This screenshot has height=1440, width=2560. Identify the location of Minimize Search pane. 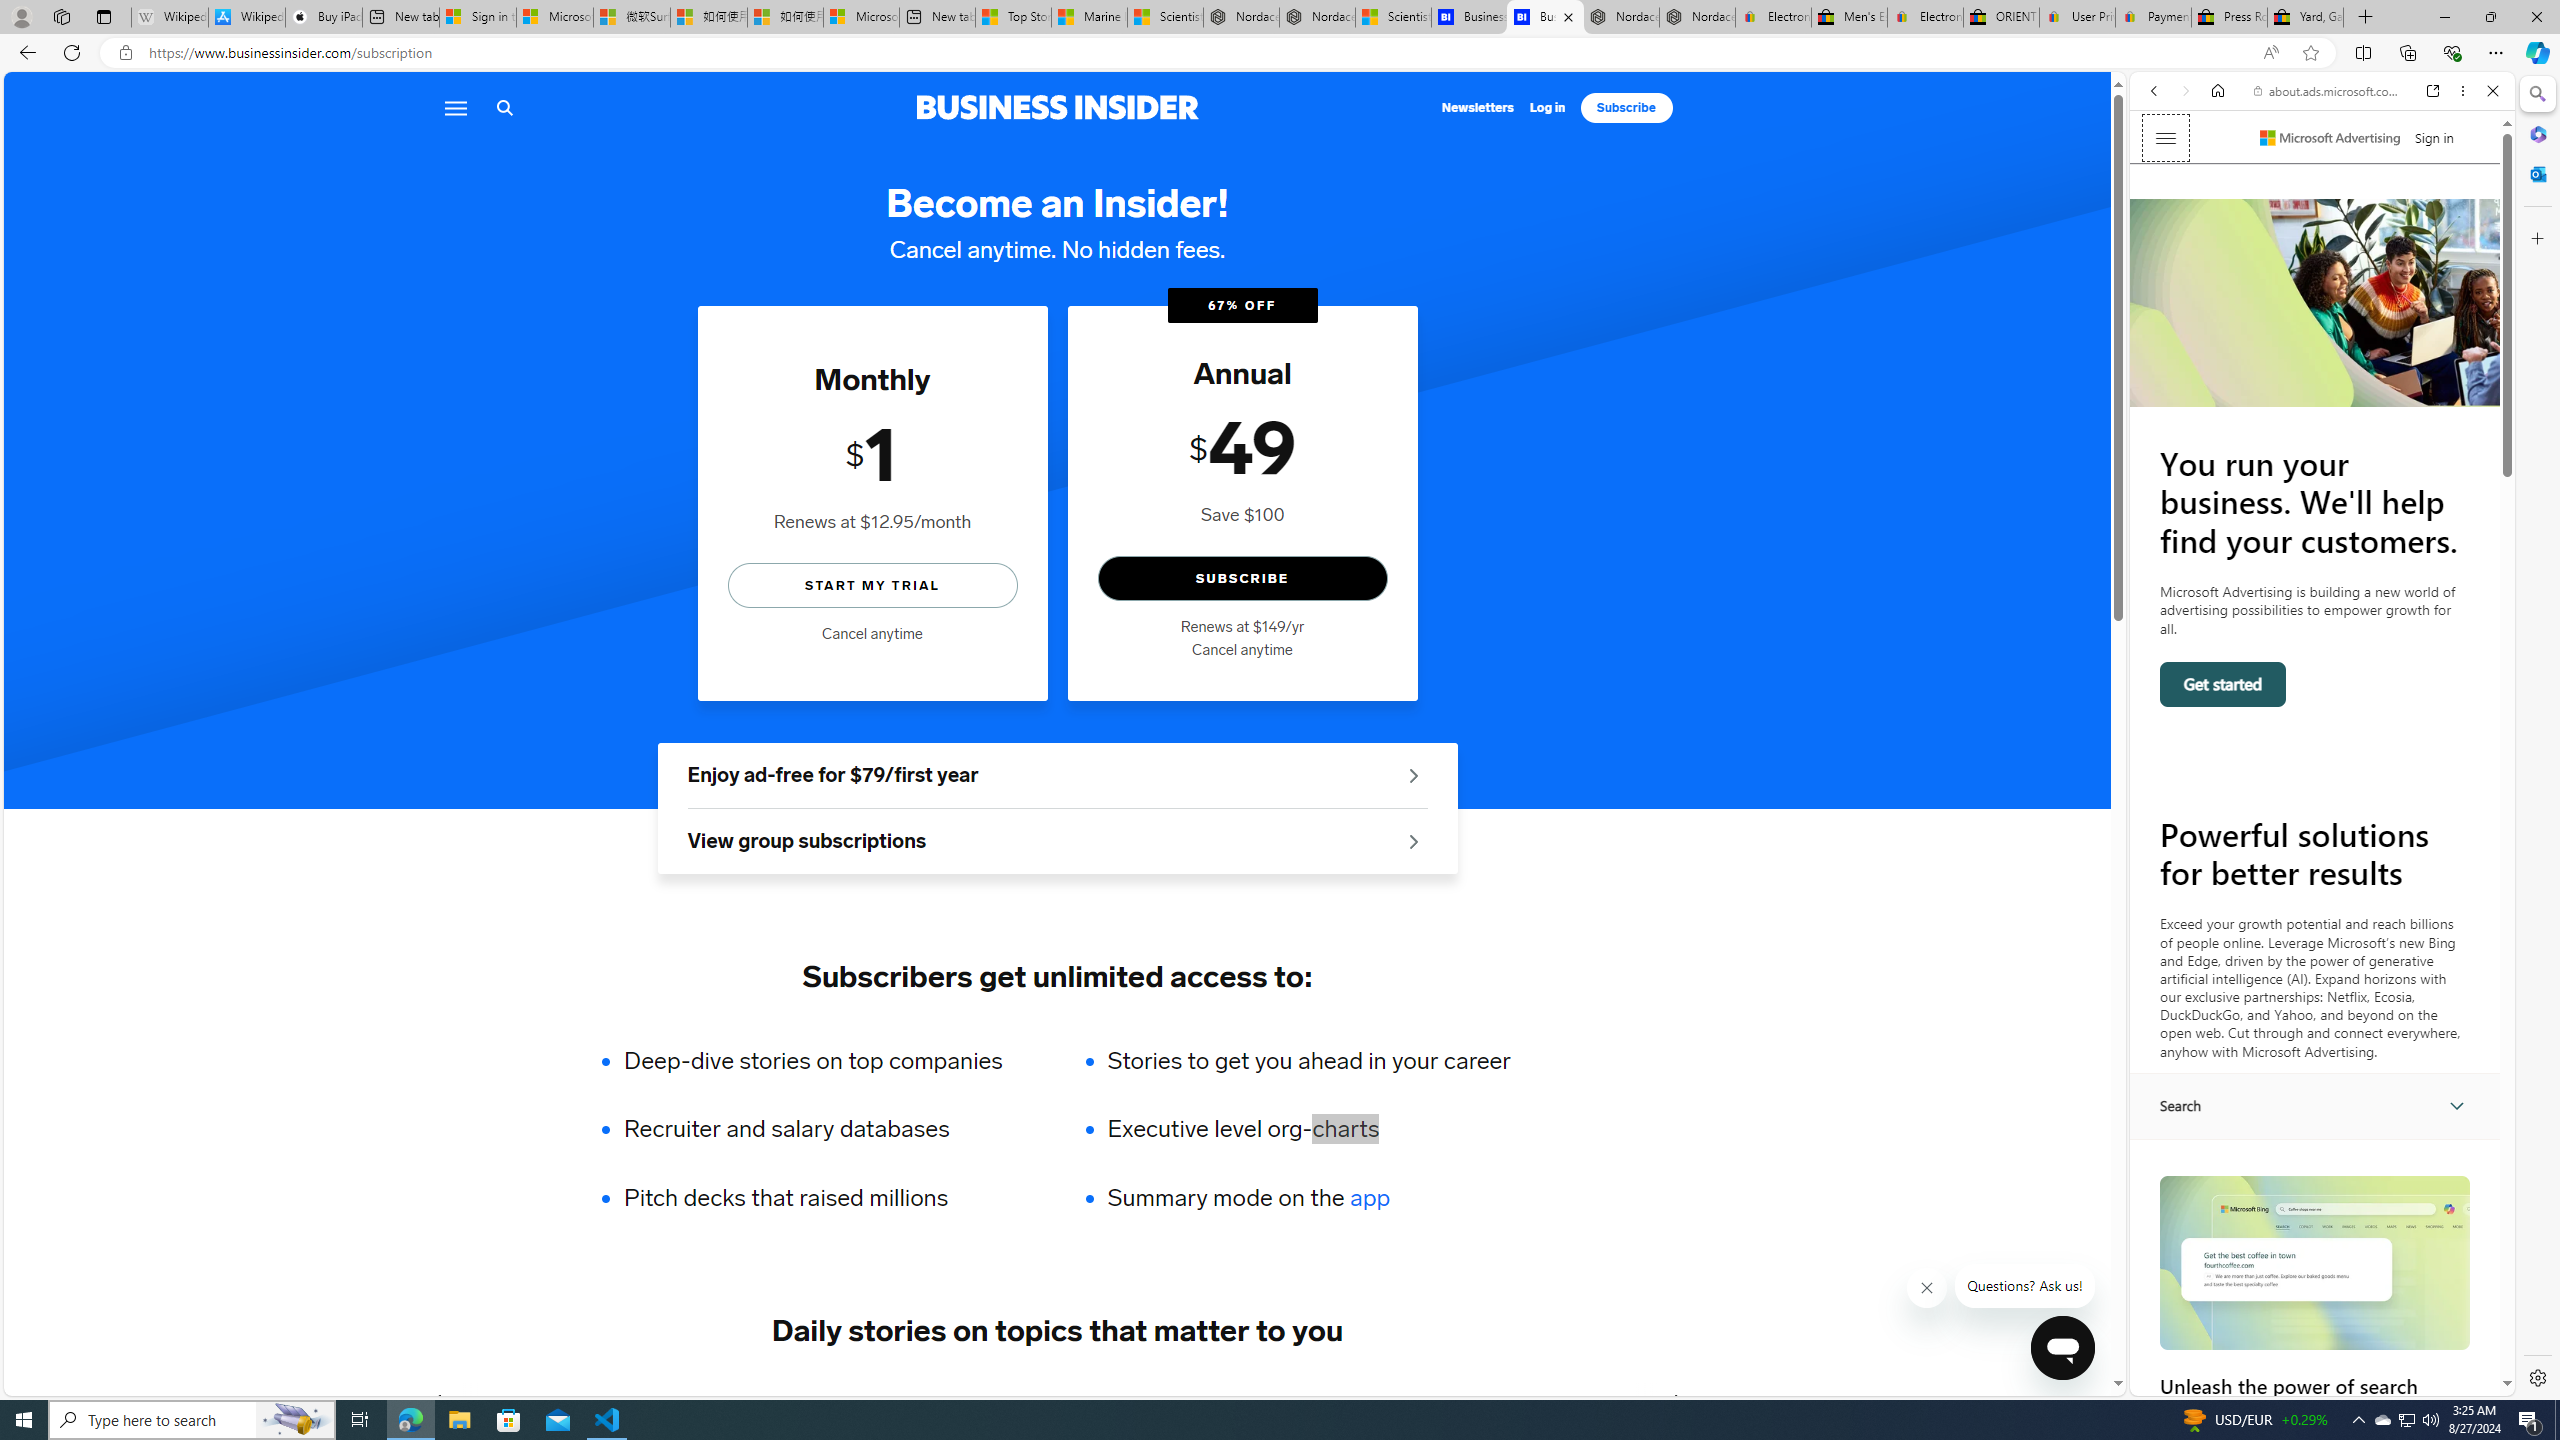
(2536, 94).